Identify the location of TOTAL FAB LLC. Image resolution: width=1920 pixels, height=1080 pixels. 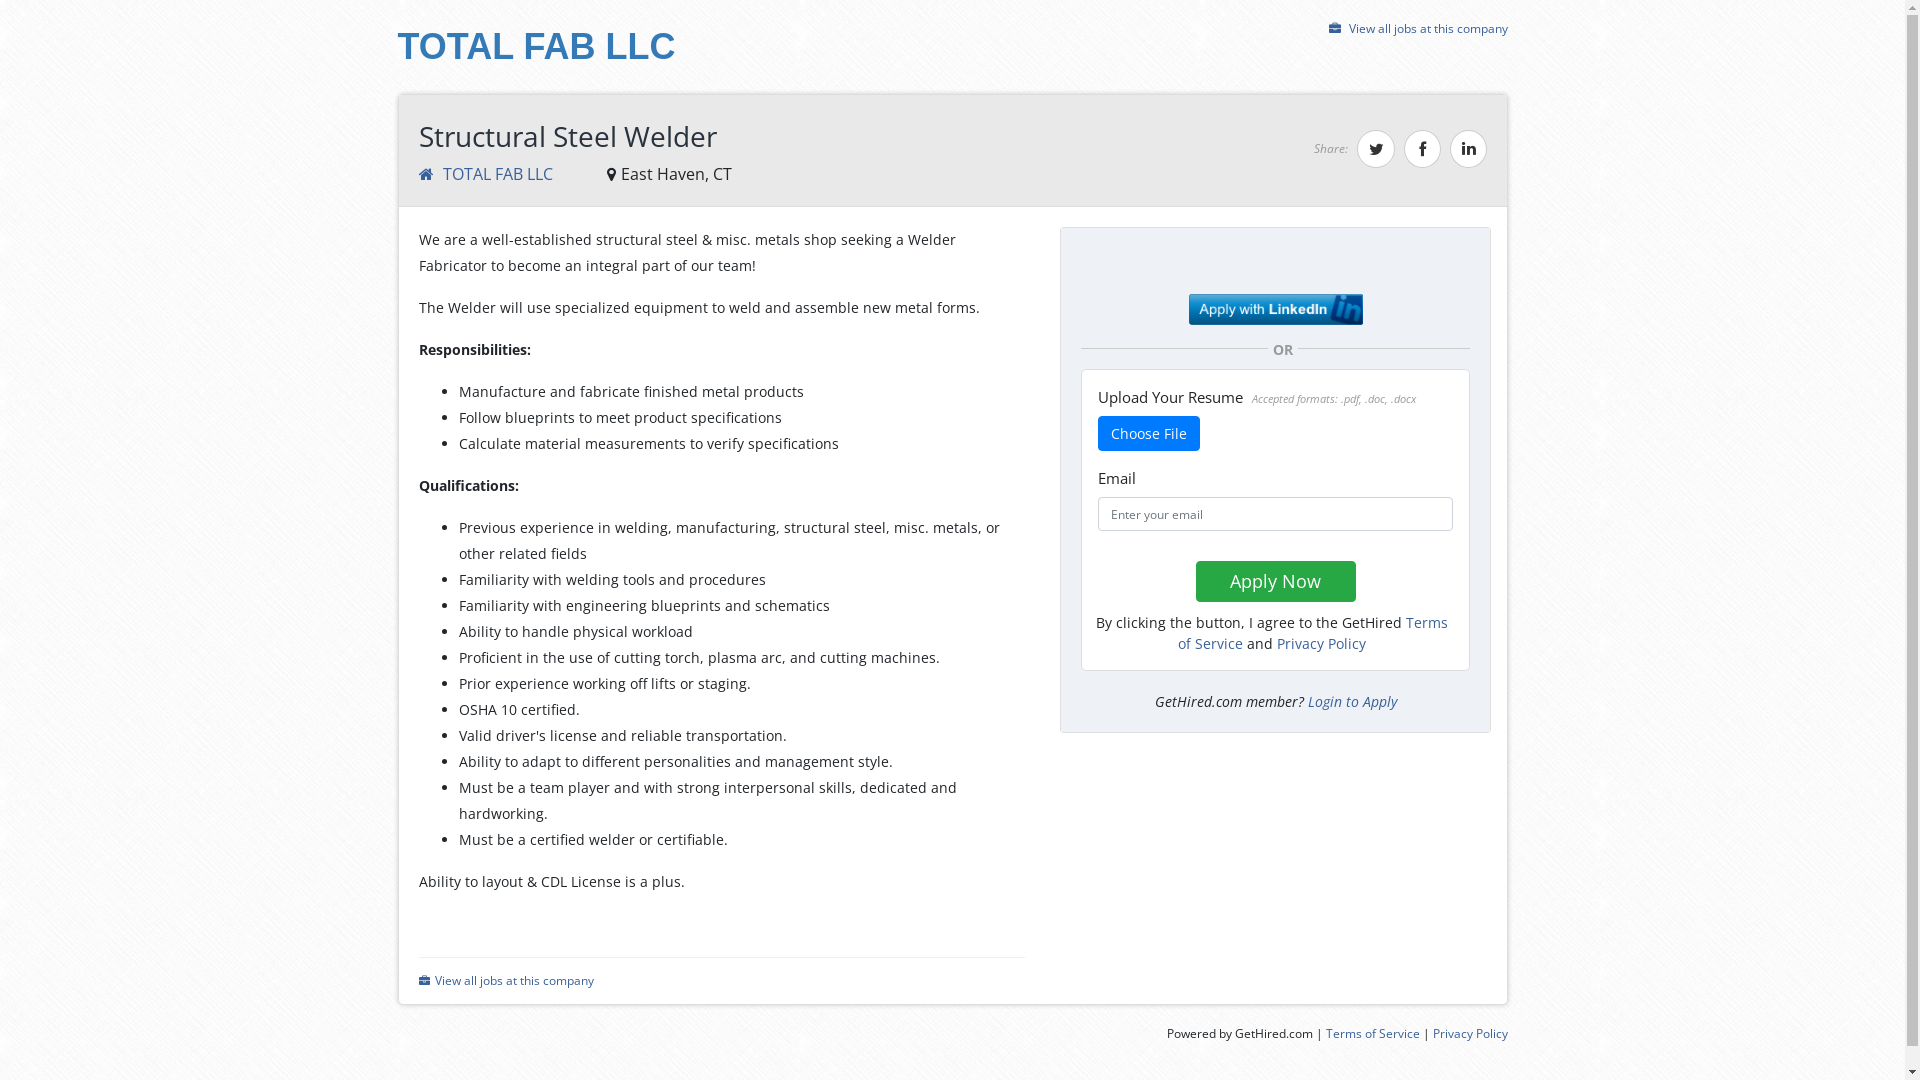
(537, 54).